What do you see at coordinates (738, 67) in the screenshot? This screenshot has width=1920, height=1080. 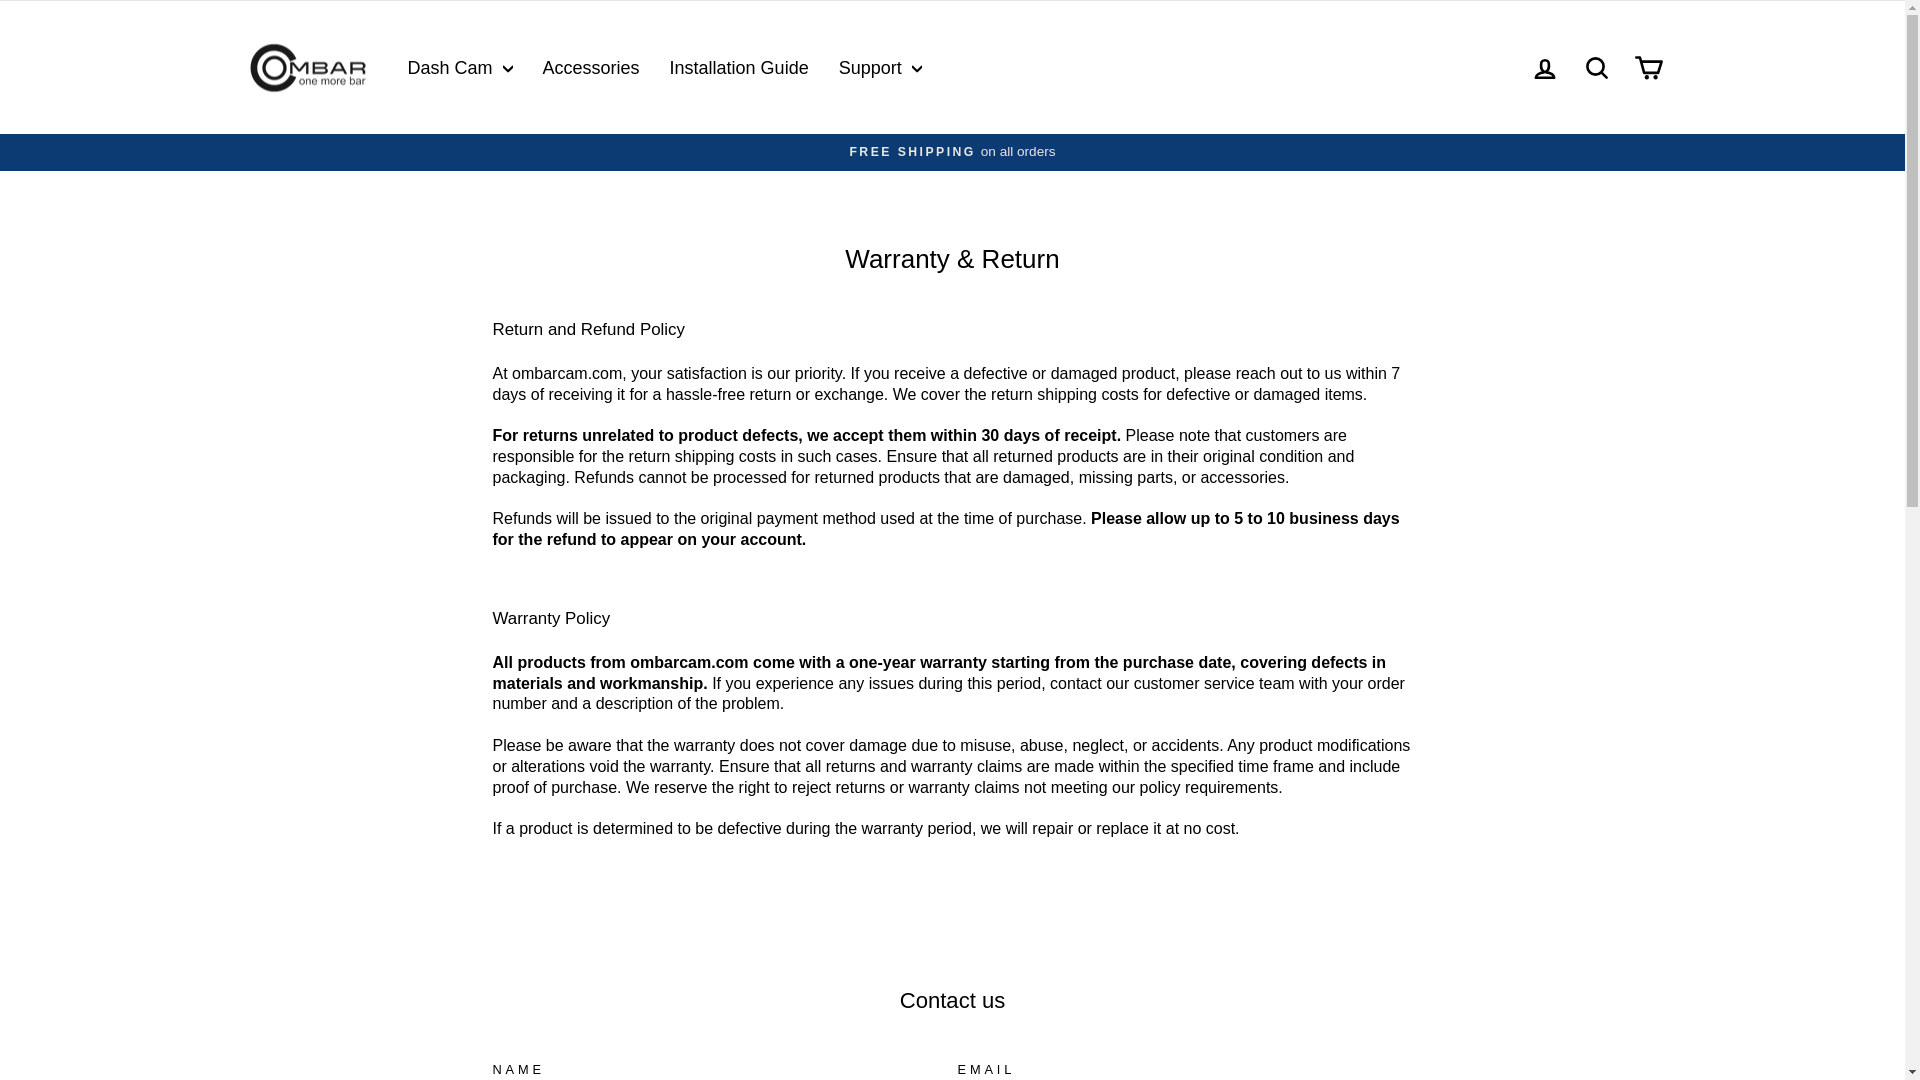 I see `Installation Guide` at bounding box center [738, 67].